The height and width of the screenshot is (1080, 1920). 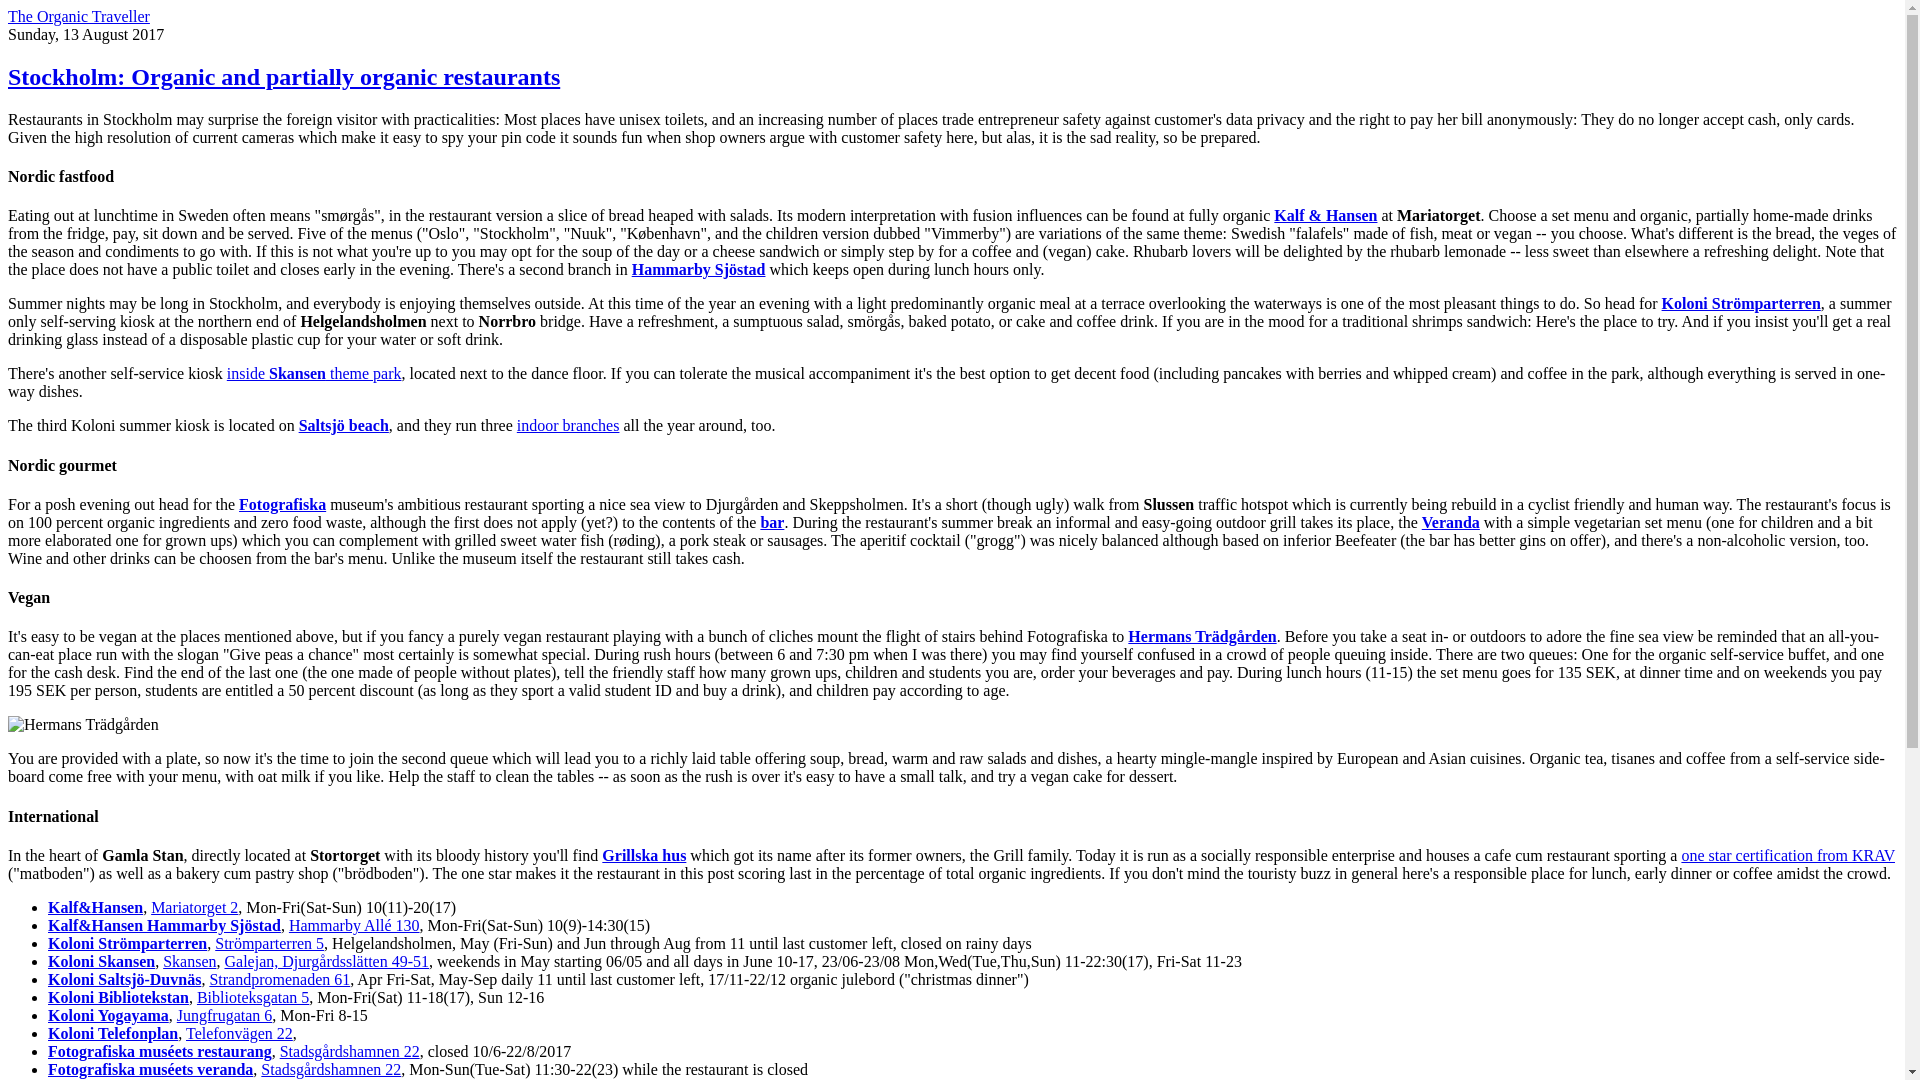 What do you see at coordinates (568, 425) in the screenshot?
I see `indoor branches` at bounding box center [568, 425].